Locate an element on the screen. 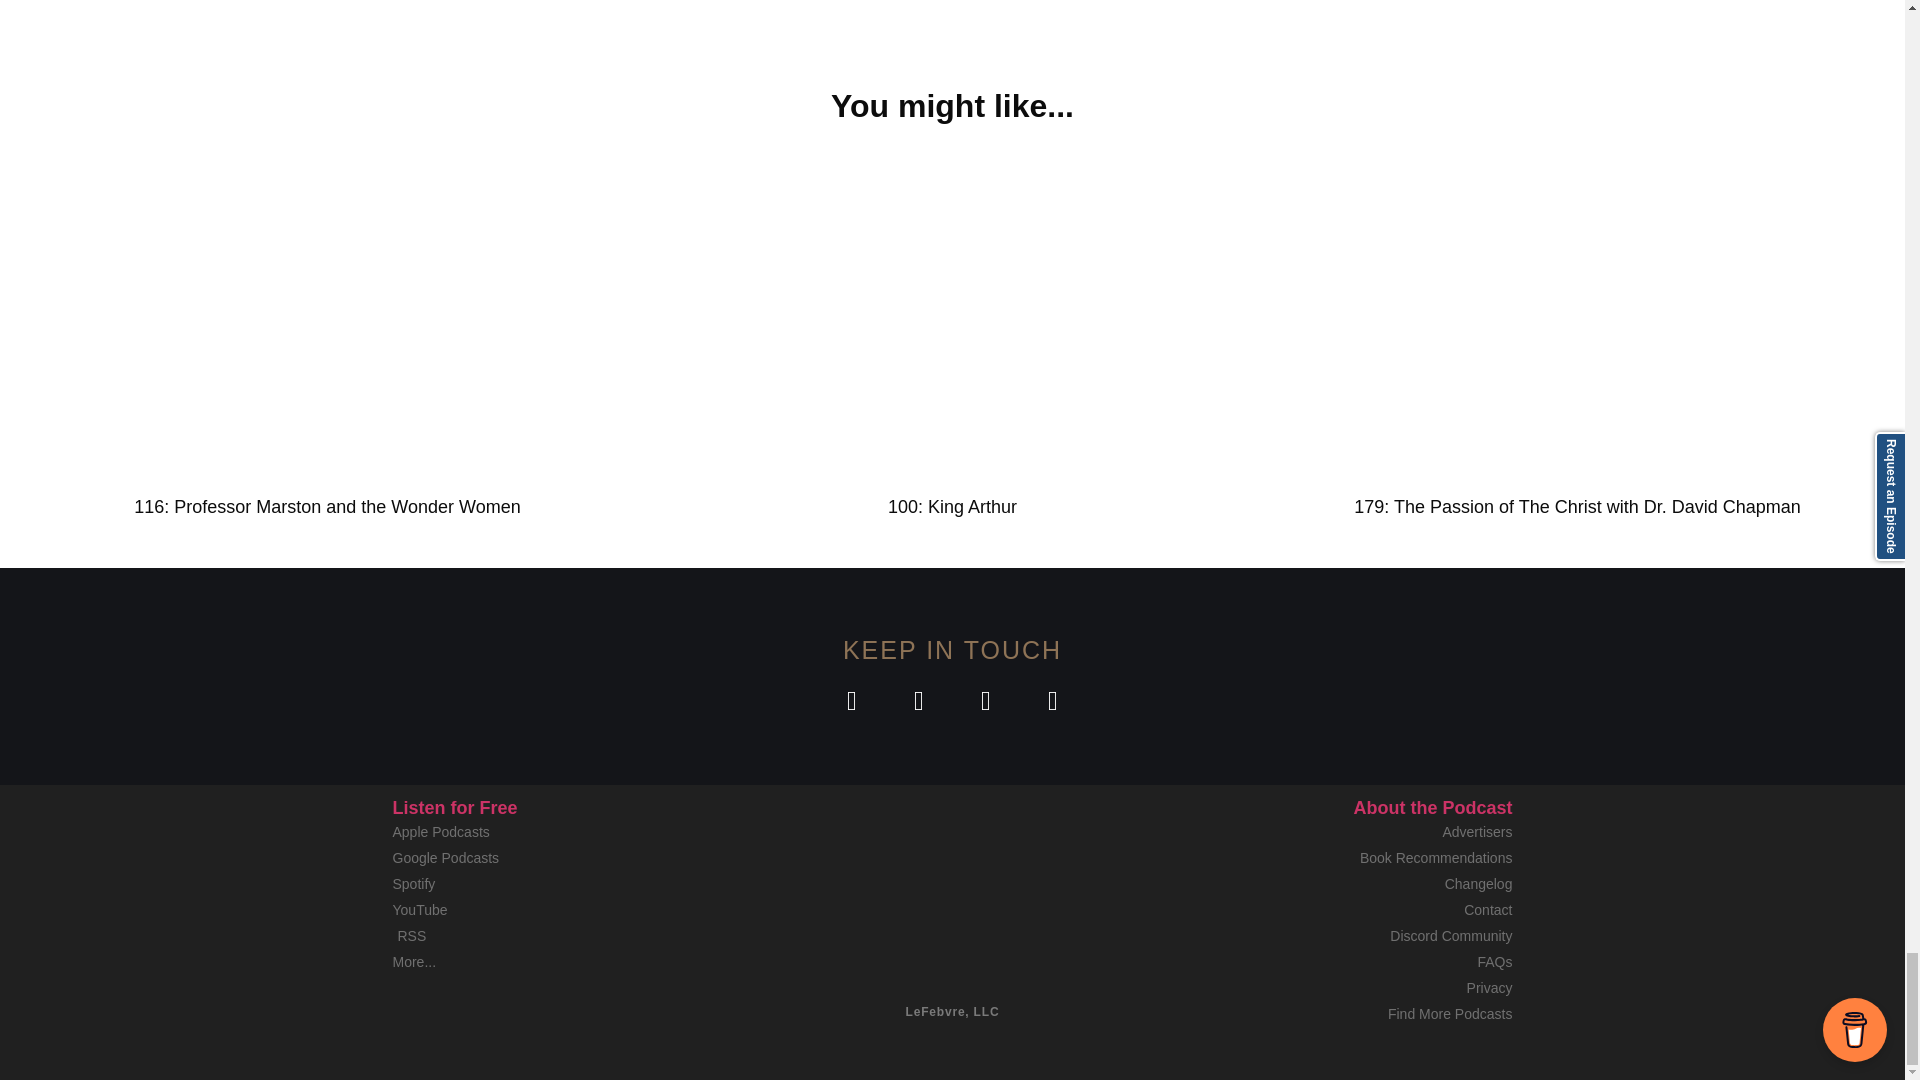  Spotify is located at coordinates (572, 884).